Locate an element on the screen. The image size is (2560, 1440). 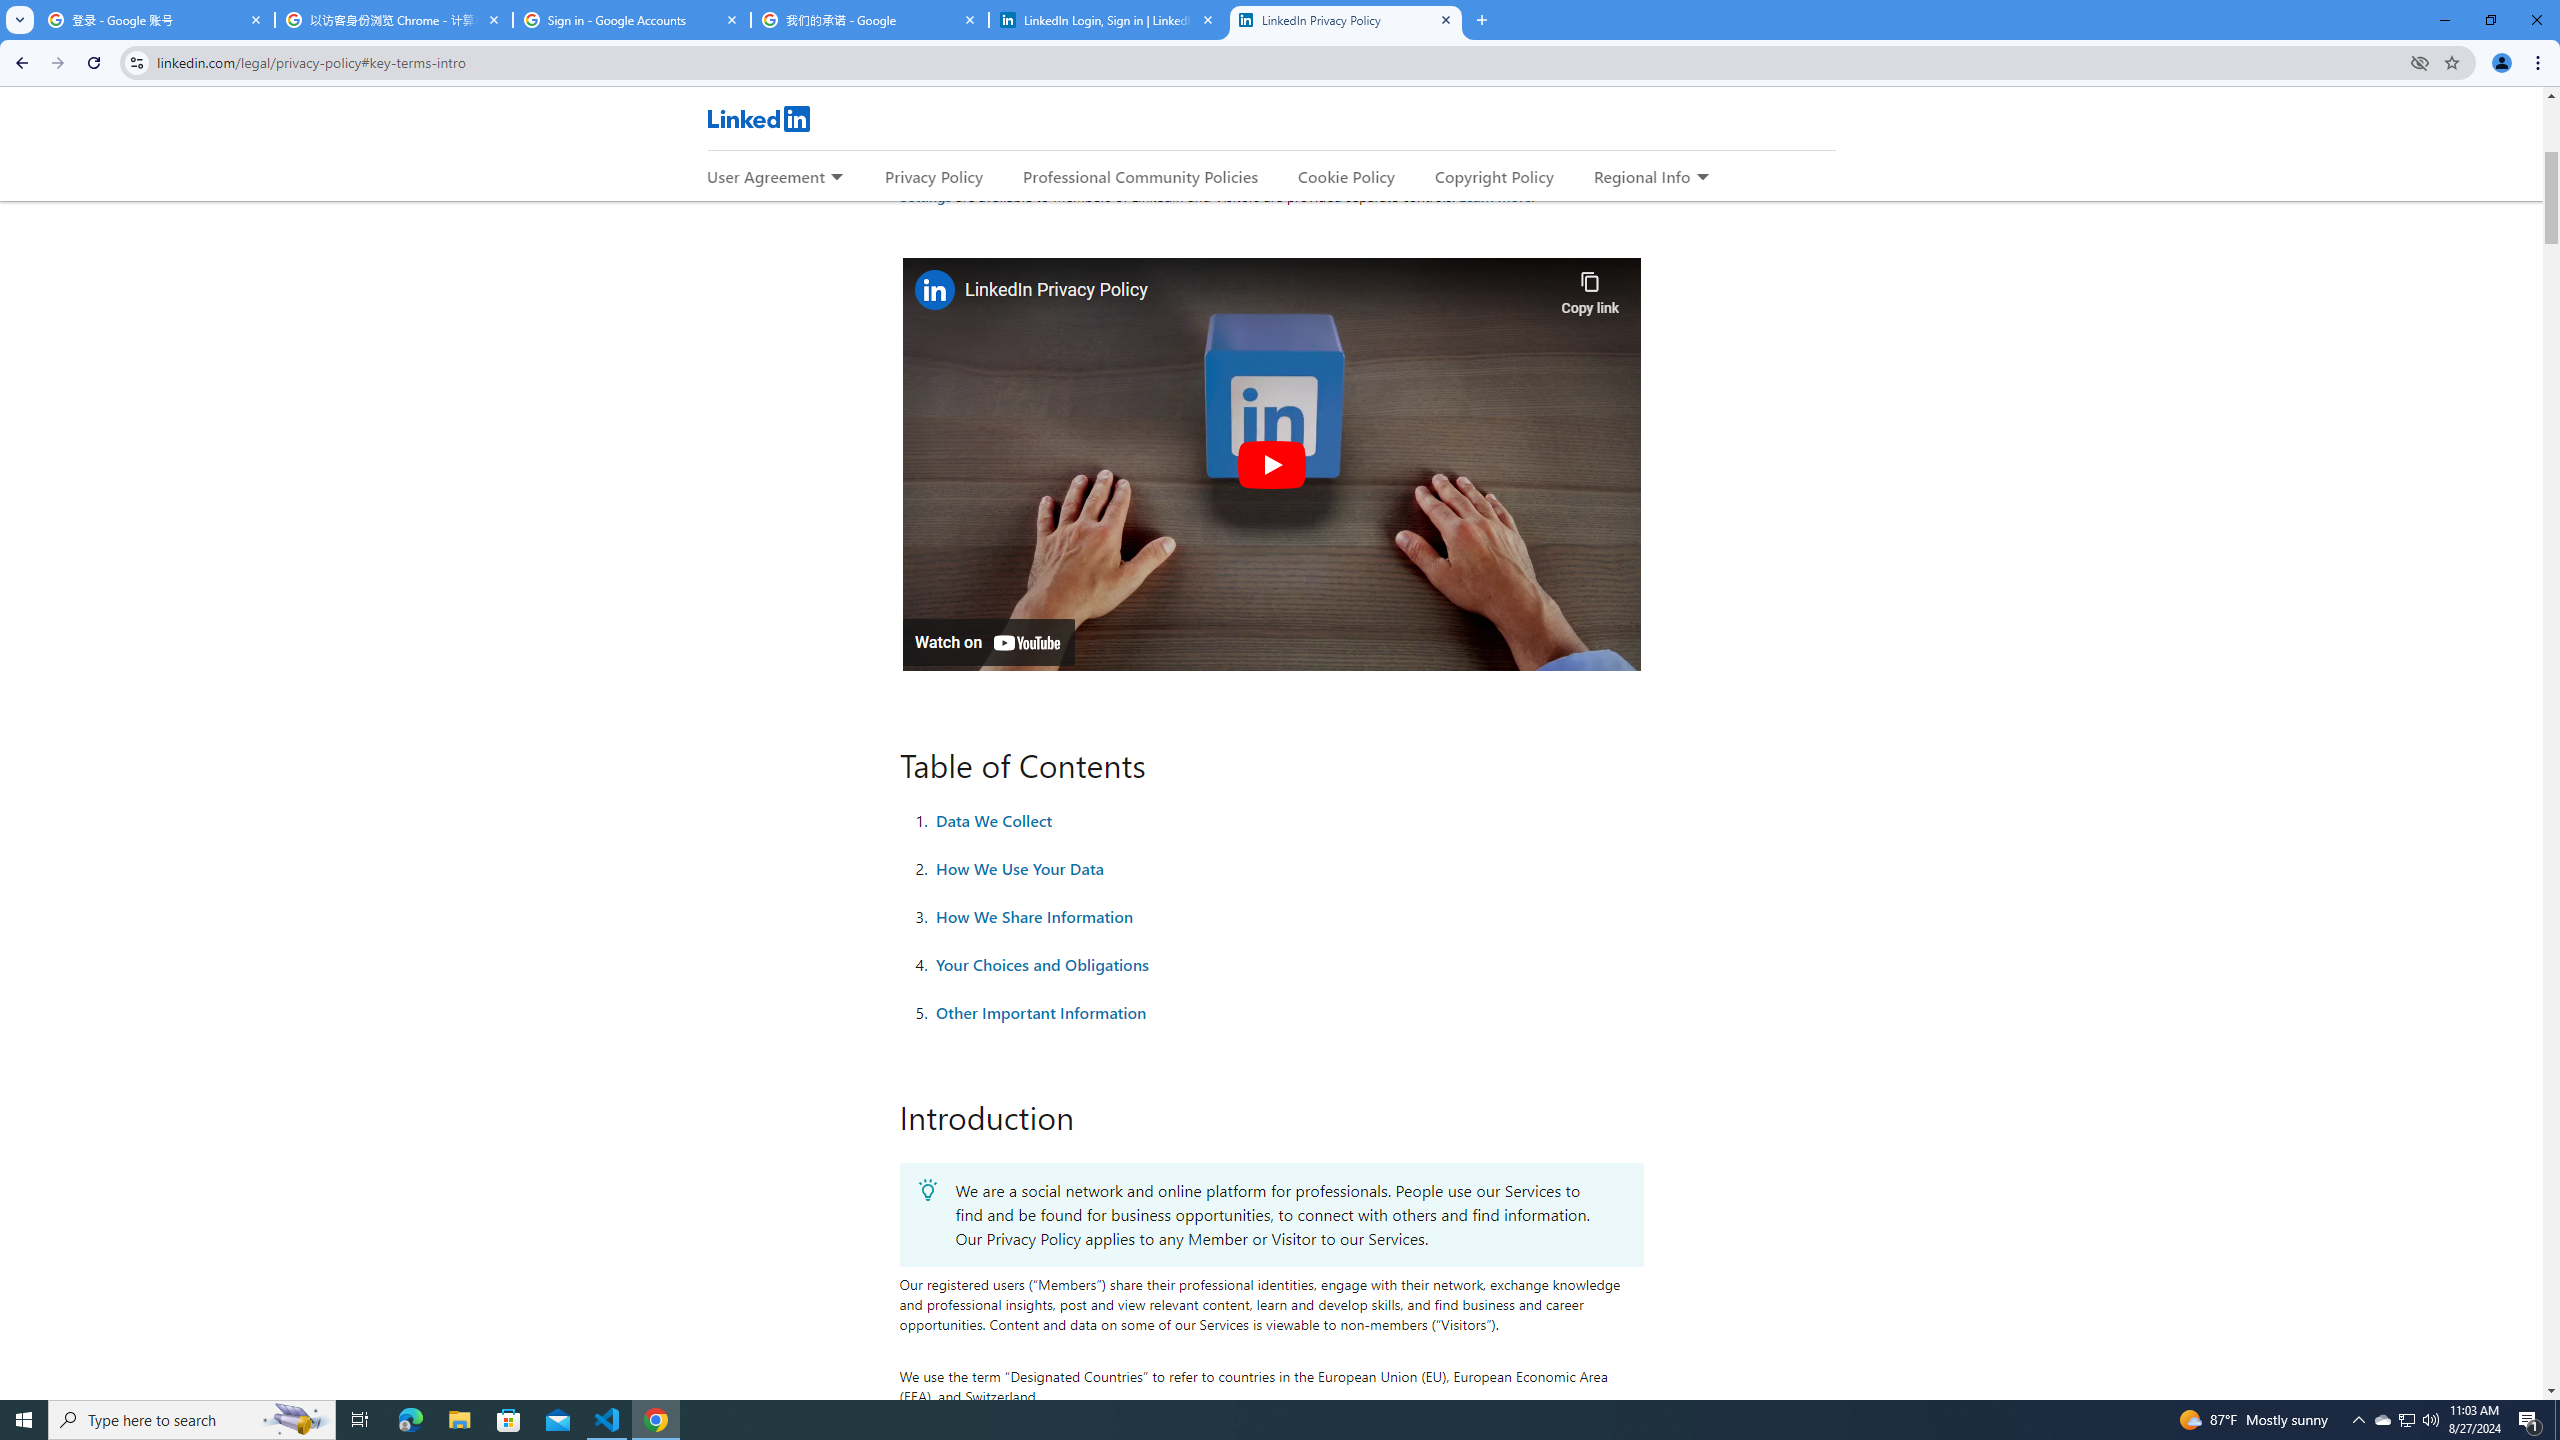
Other Important Information is located at coordinates (1041, 1012).